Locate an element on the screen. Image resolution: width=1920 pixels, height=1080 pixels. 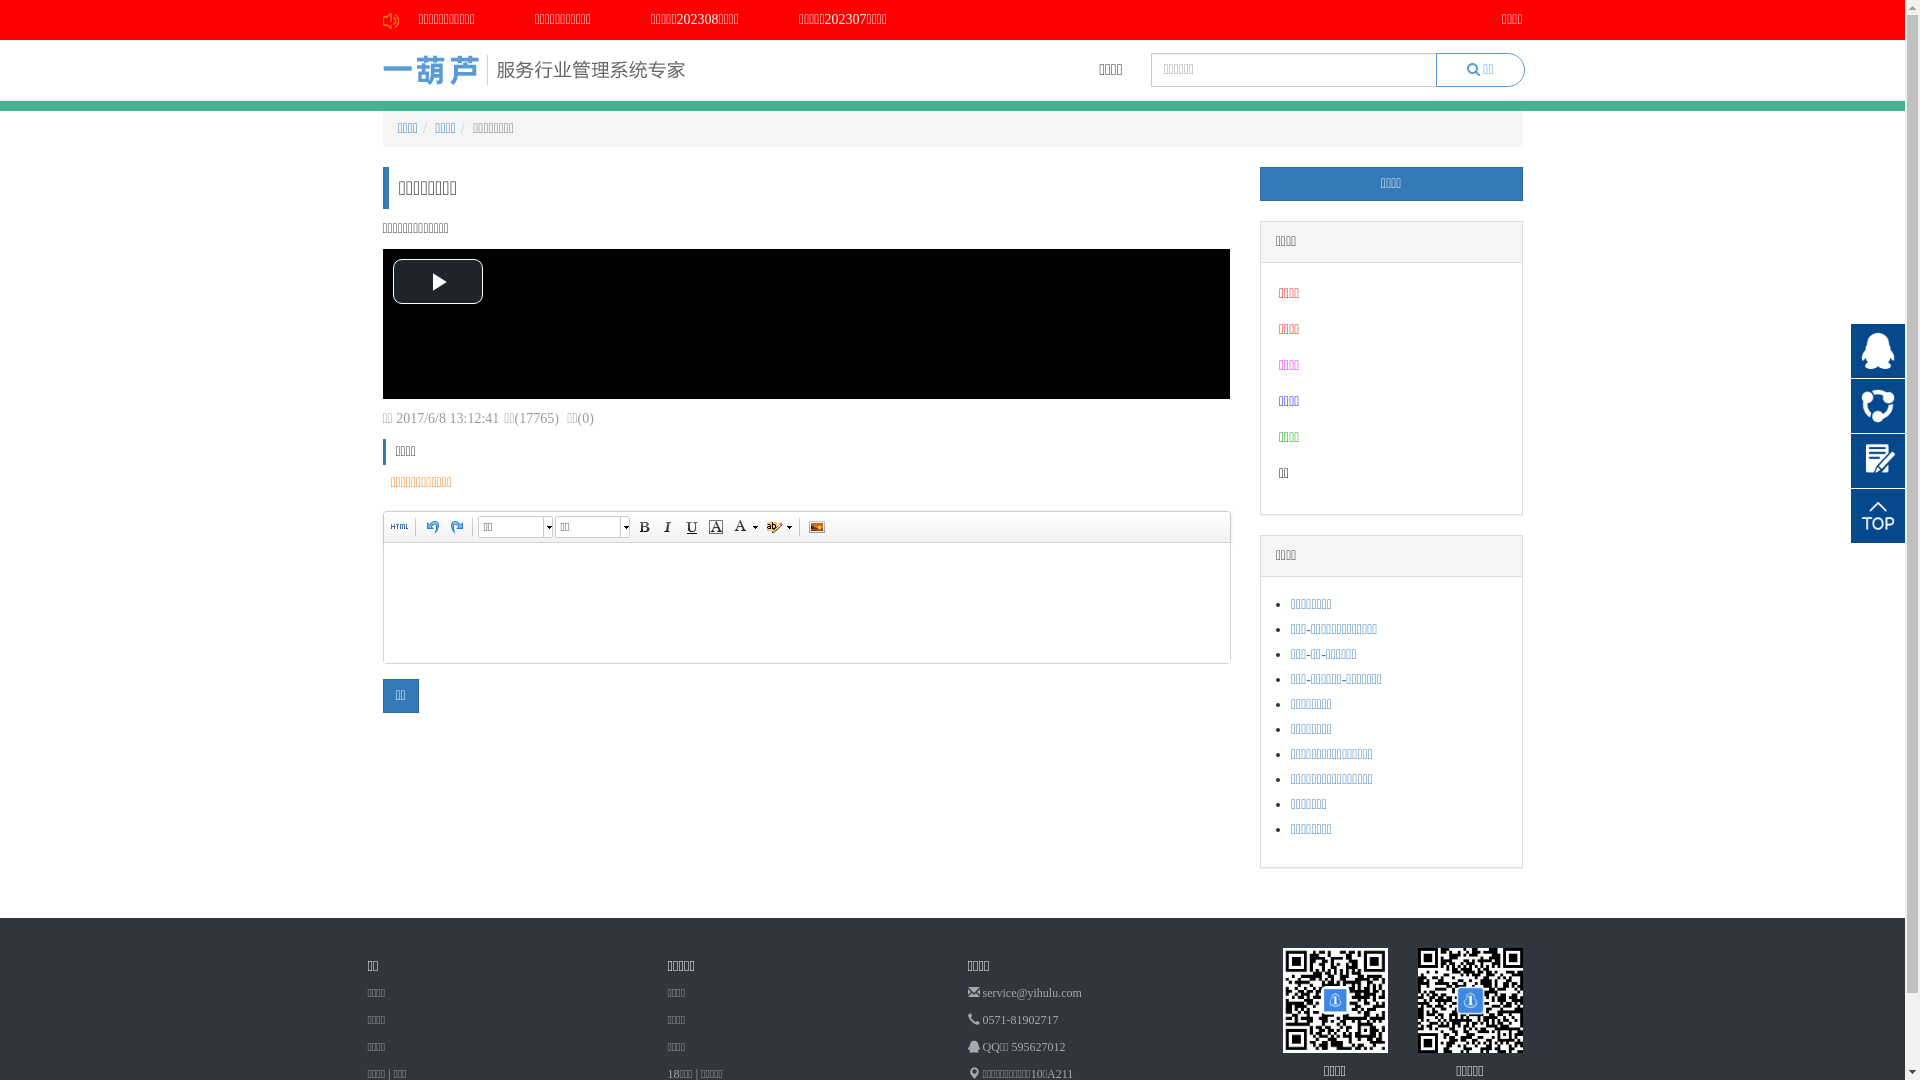
595627012 is located at coordinates (1882, 404).